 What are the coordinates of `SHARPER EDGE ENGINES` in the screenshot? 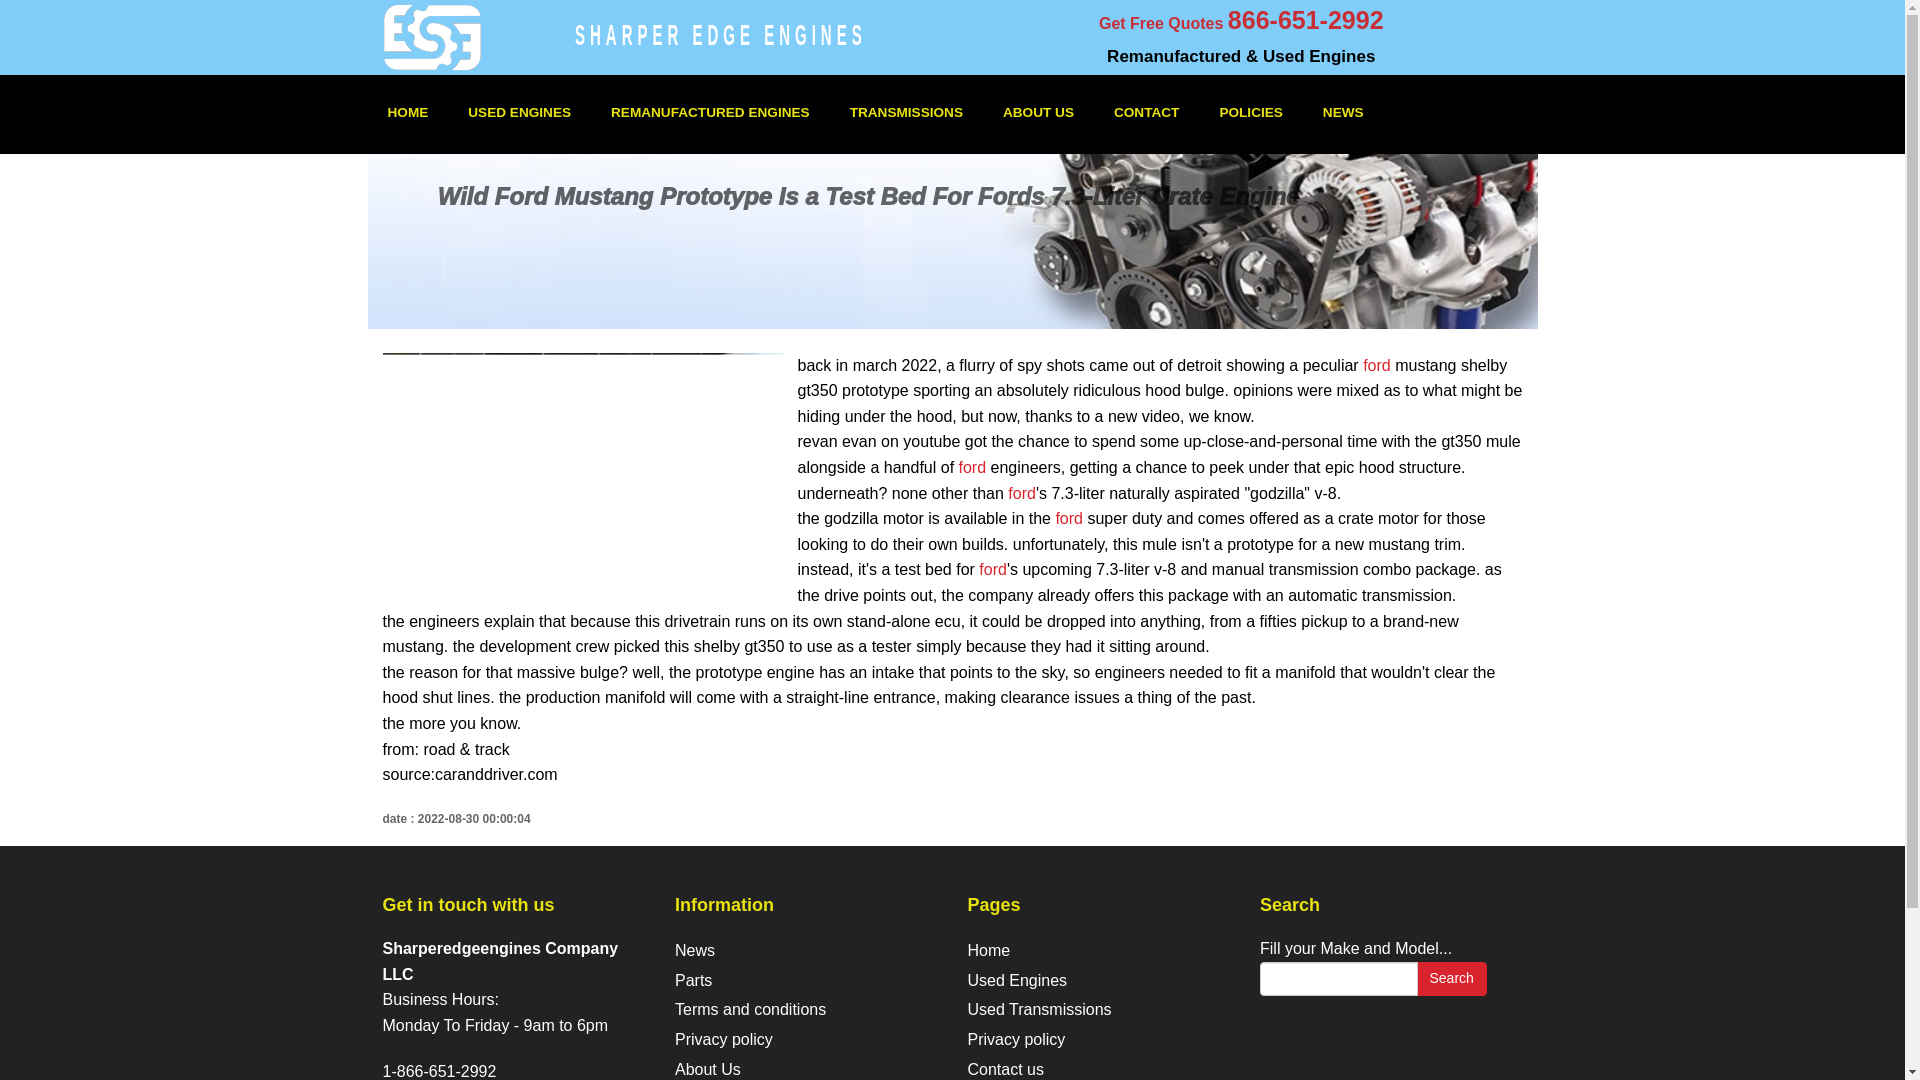 It's located at (720, 25).